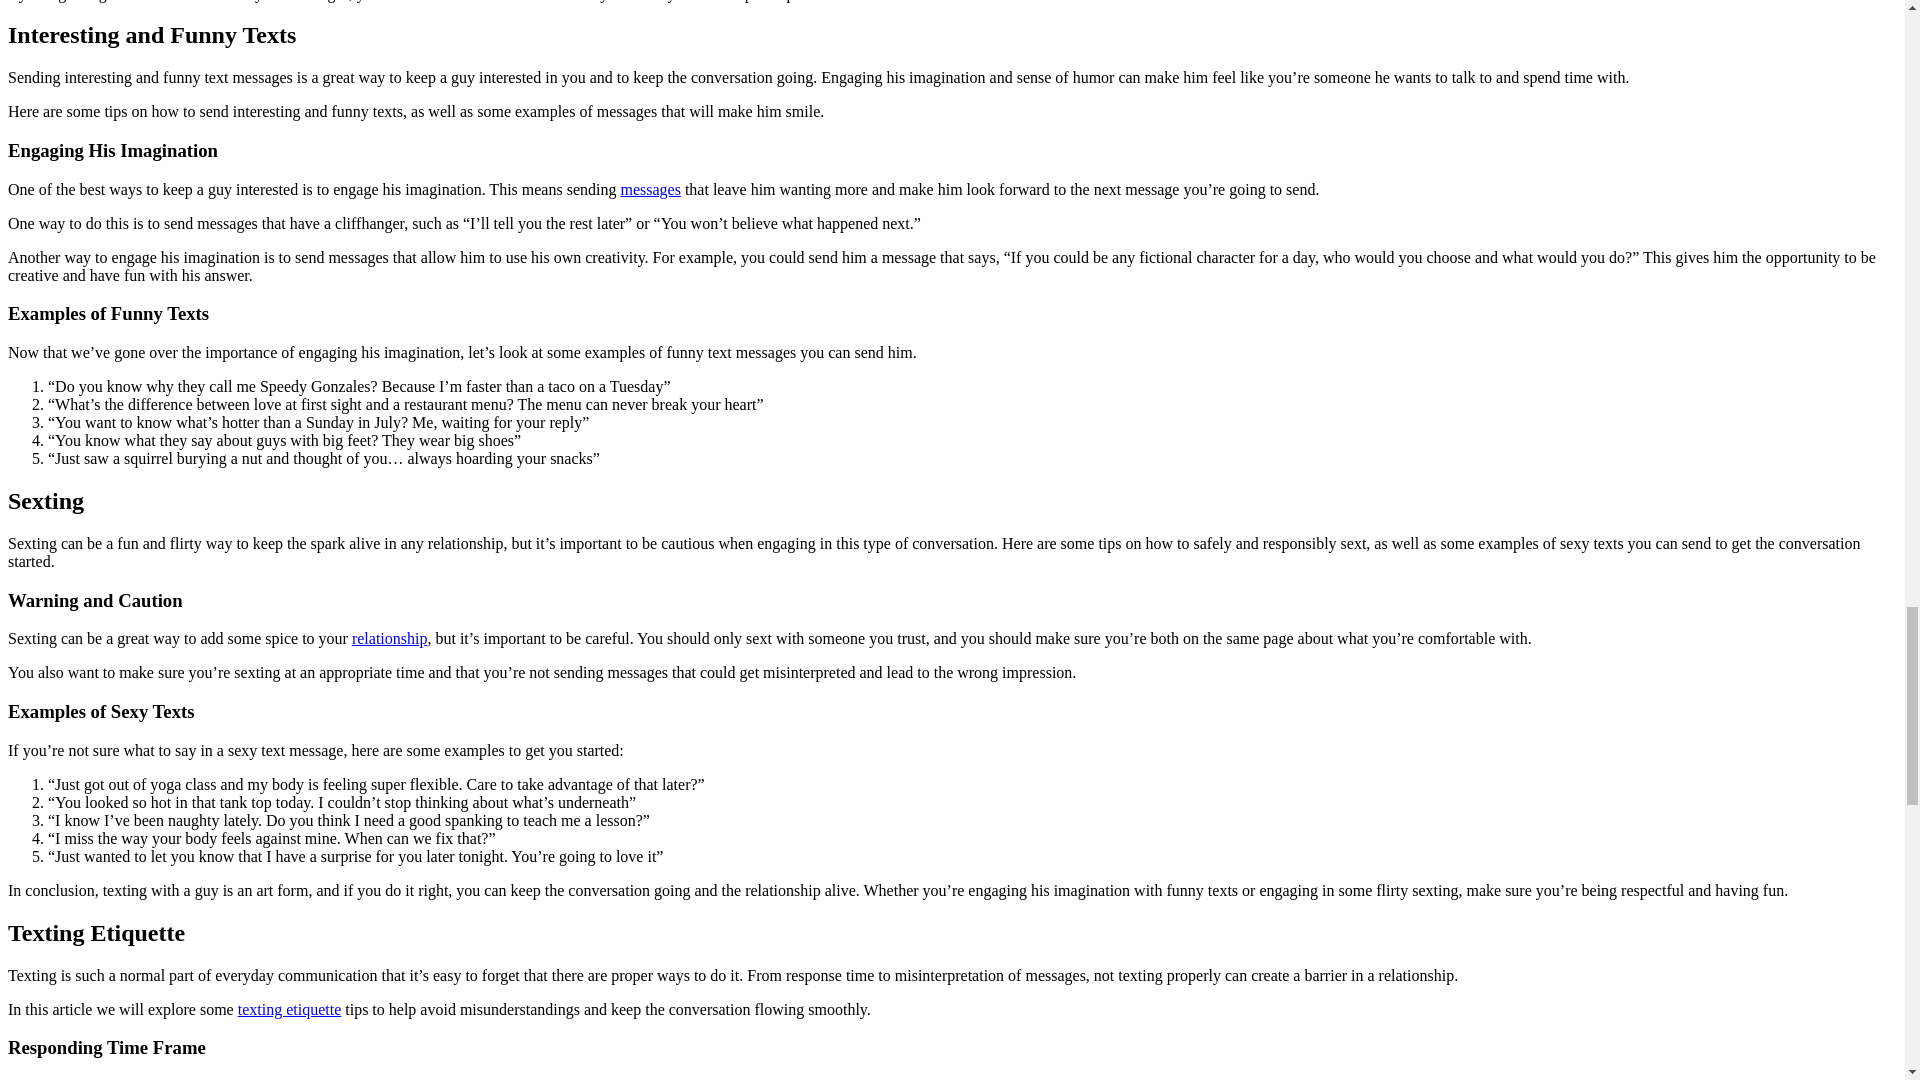  What do you see at coordinates (390, 638) in the screenshot?
I see `relationship` at bounding box center [390, 638].